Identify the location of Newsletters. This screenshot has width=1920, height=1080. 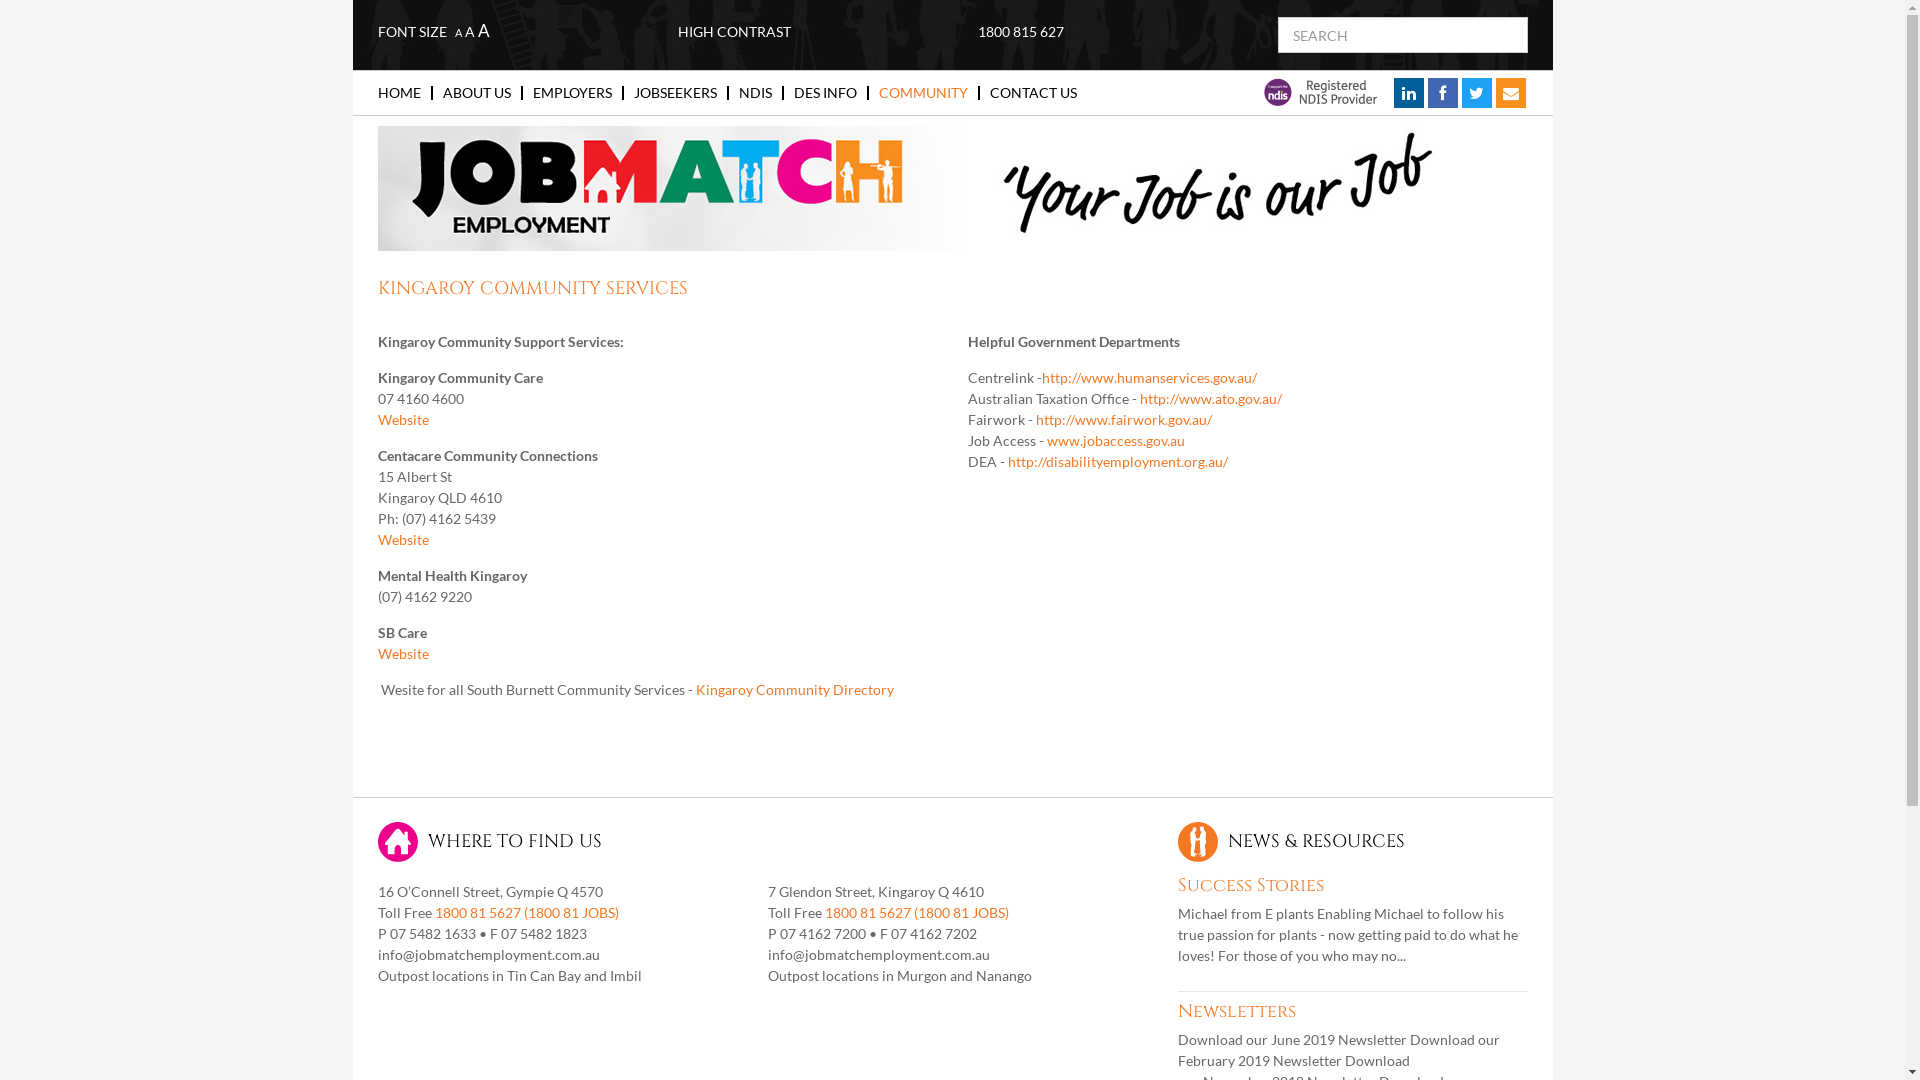
(1237, 1012).